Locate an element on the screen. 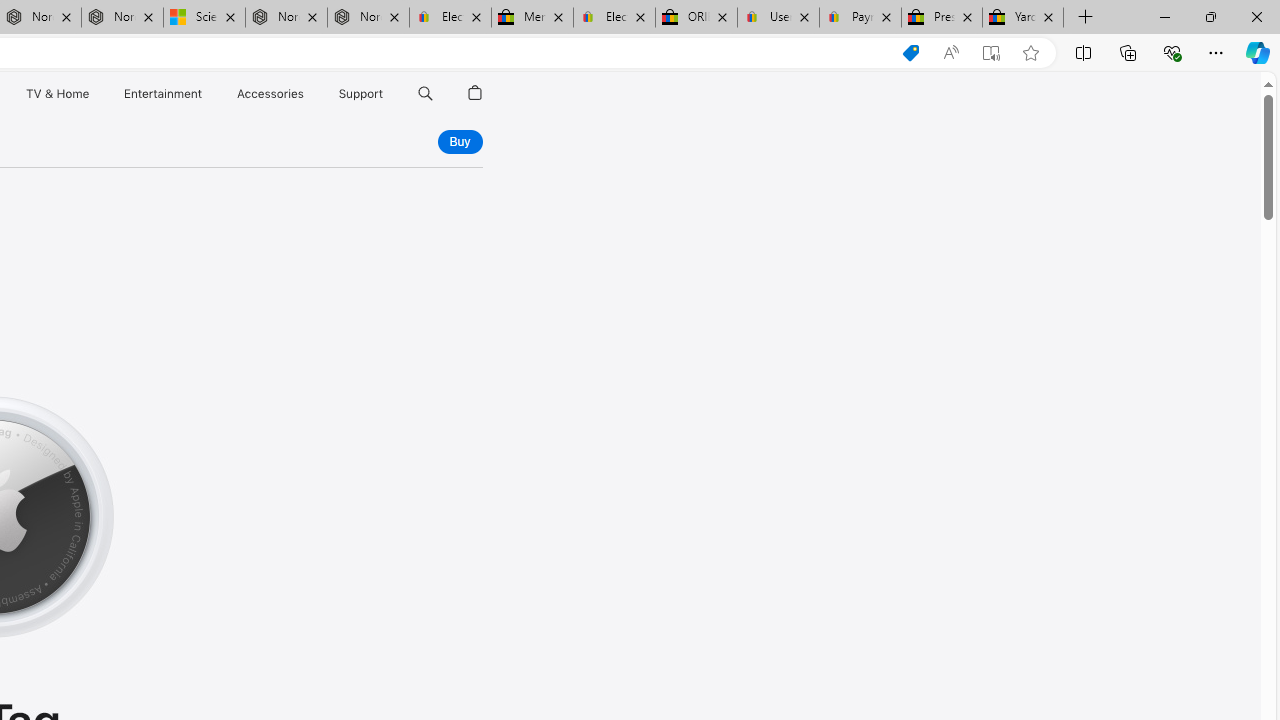 The width and height of the screenshot is (1280, 720). Nordace - FAQ is located at coordinates (368, 18).